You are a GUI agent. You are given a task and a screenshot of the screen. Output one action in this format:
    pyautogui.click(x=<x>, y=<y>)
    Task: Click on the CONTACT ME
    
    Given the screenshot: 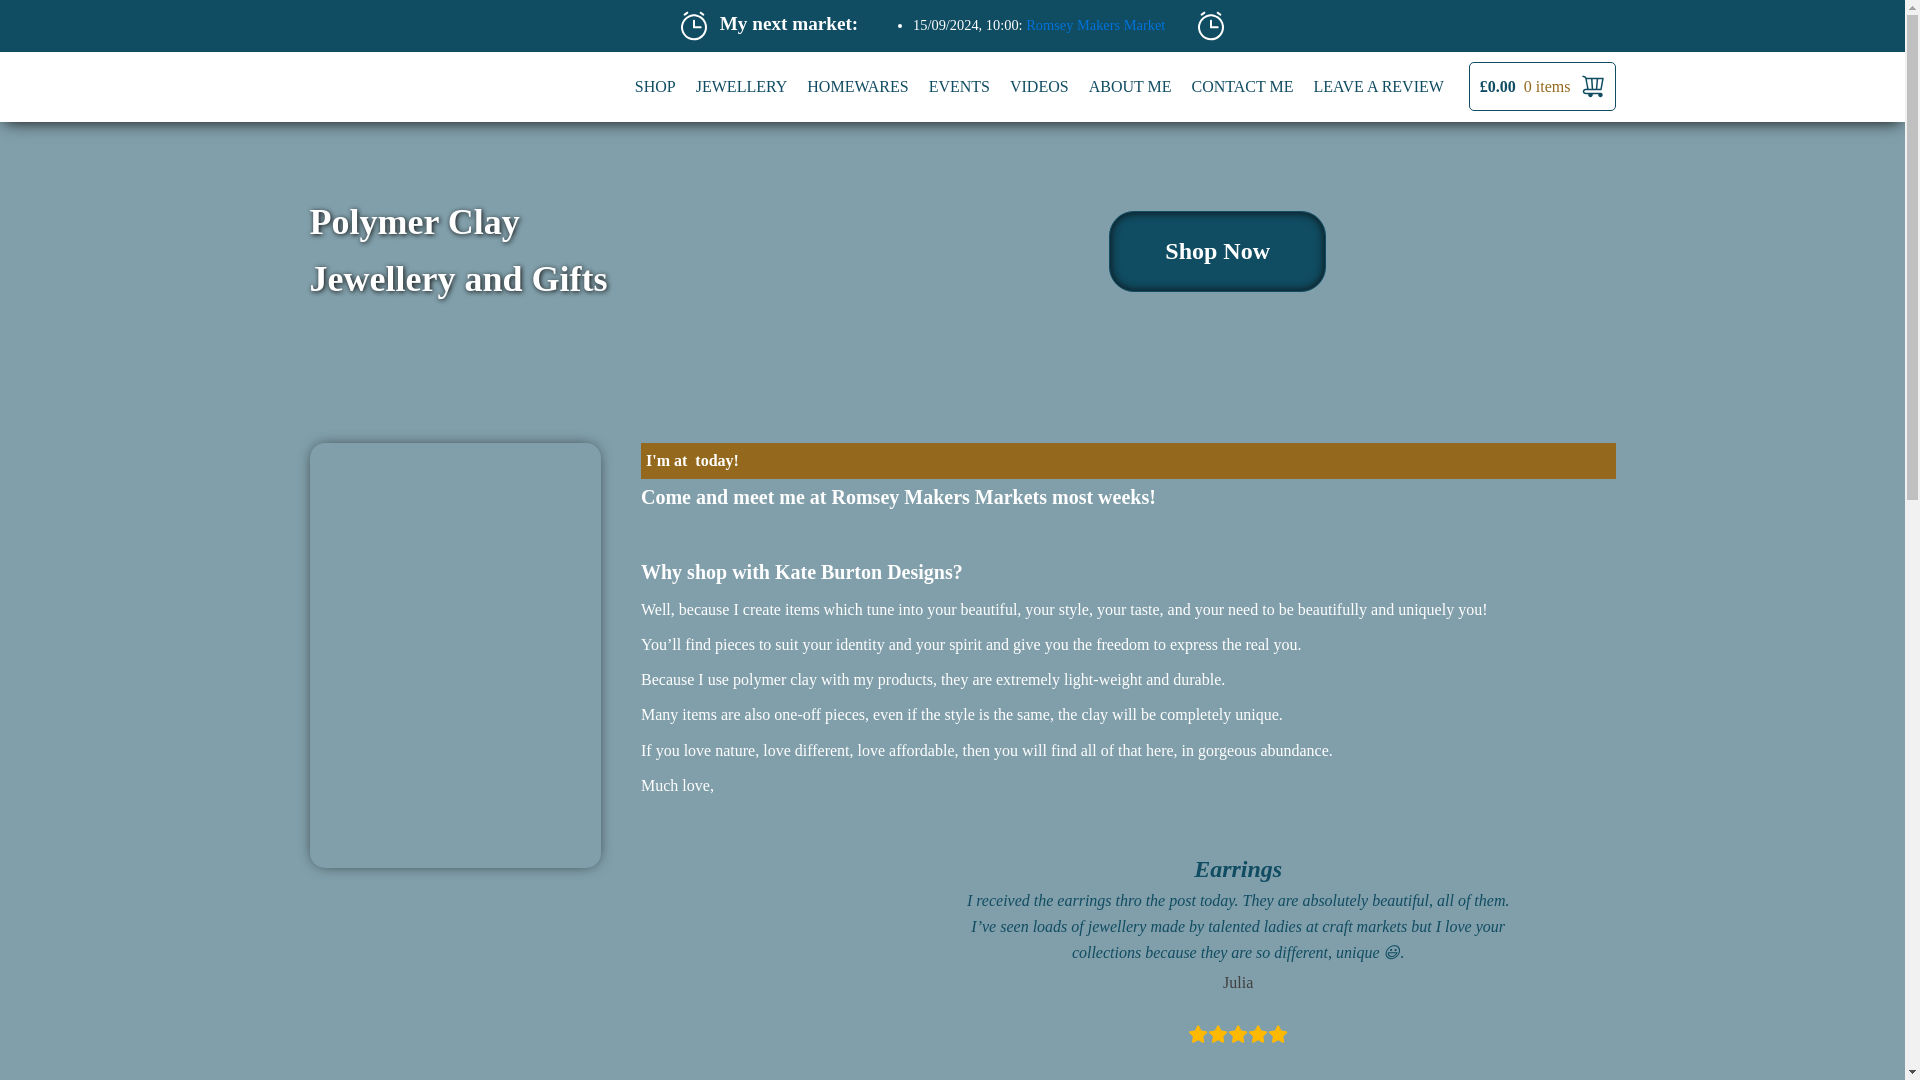 What is the action you would take?
    pyautogui.click(x=1242, y=86)
    